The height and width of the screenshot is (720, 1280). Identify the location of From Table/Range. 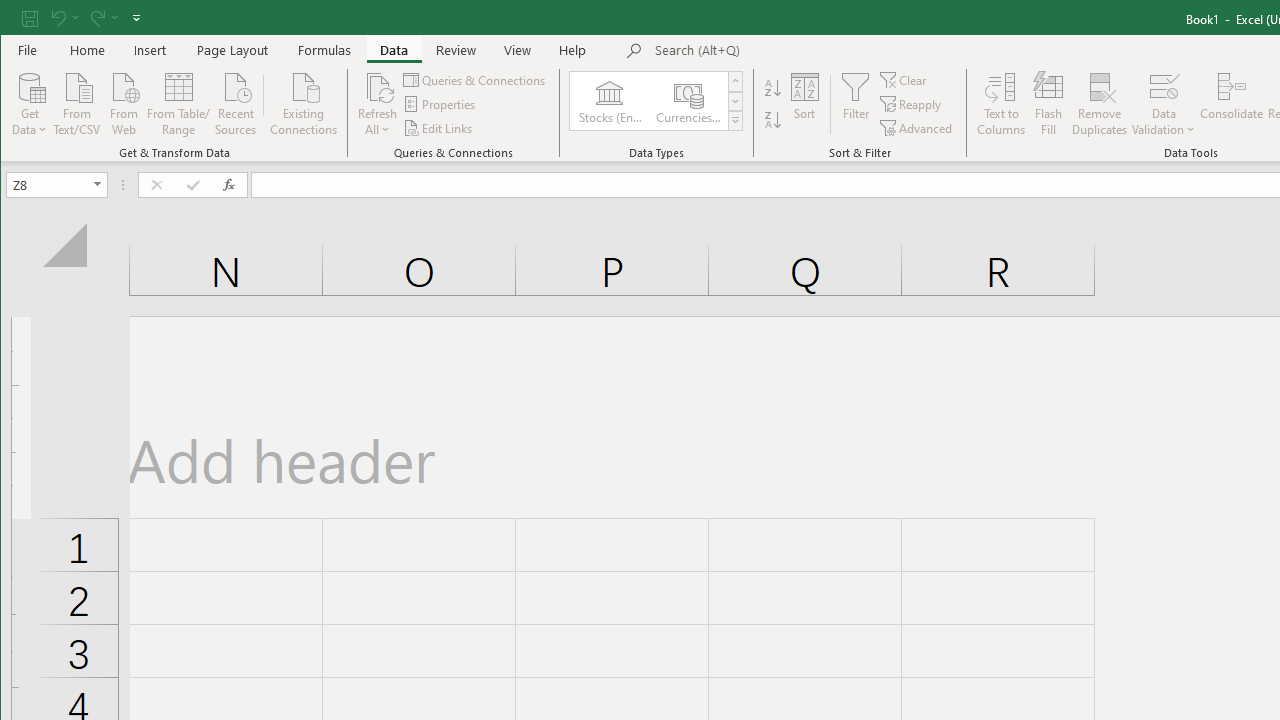
(178, 102).